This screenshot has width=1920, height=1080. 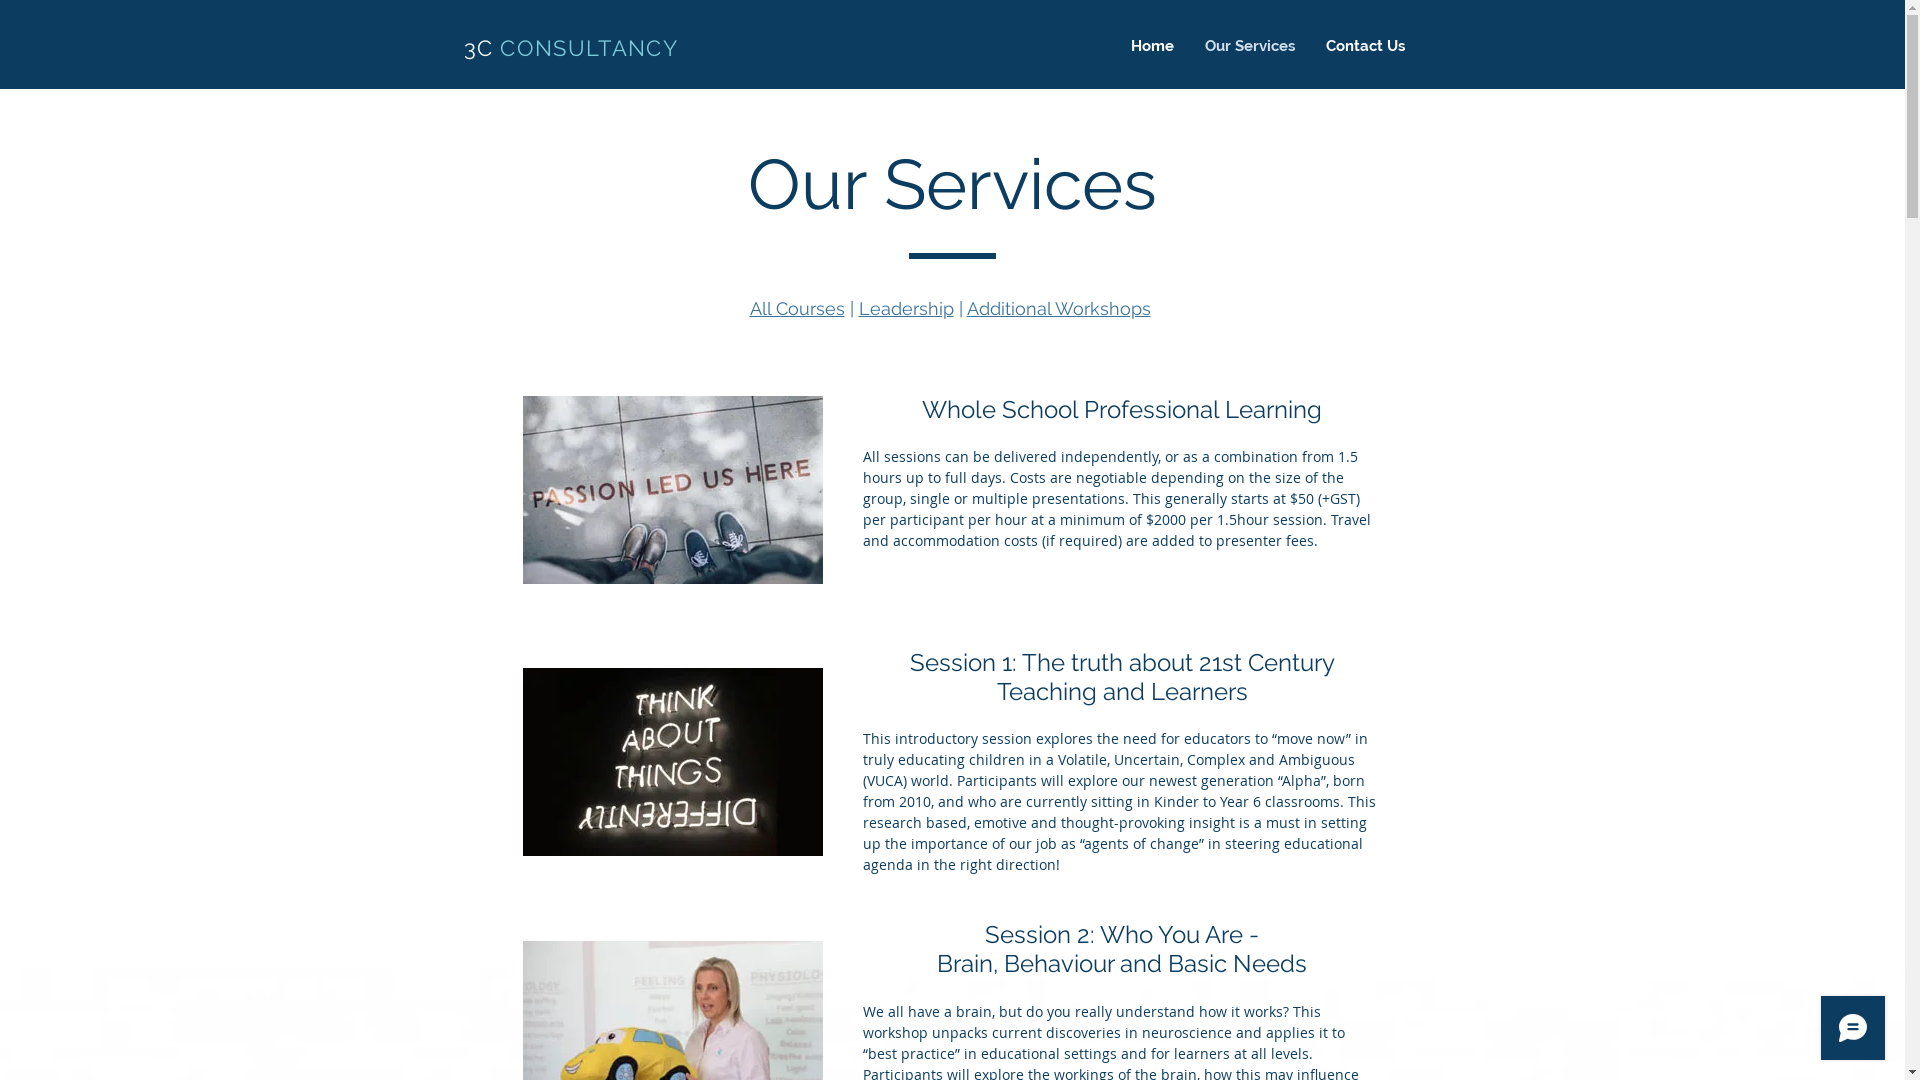 What do you see at coordinates (1250, 46) in the screenshot?
I see `Our Services` at bounding box center [1250, 46].